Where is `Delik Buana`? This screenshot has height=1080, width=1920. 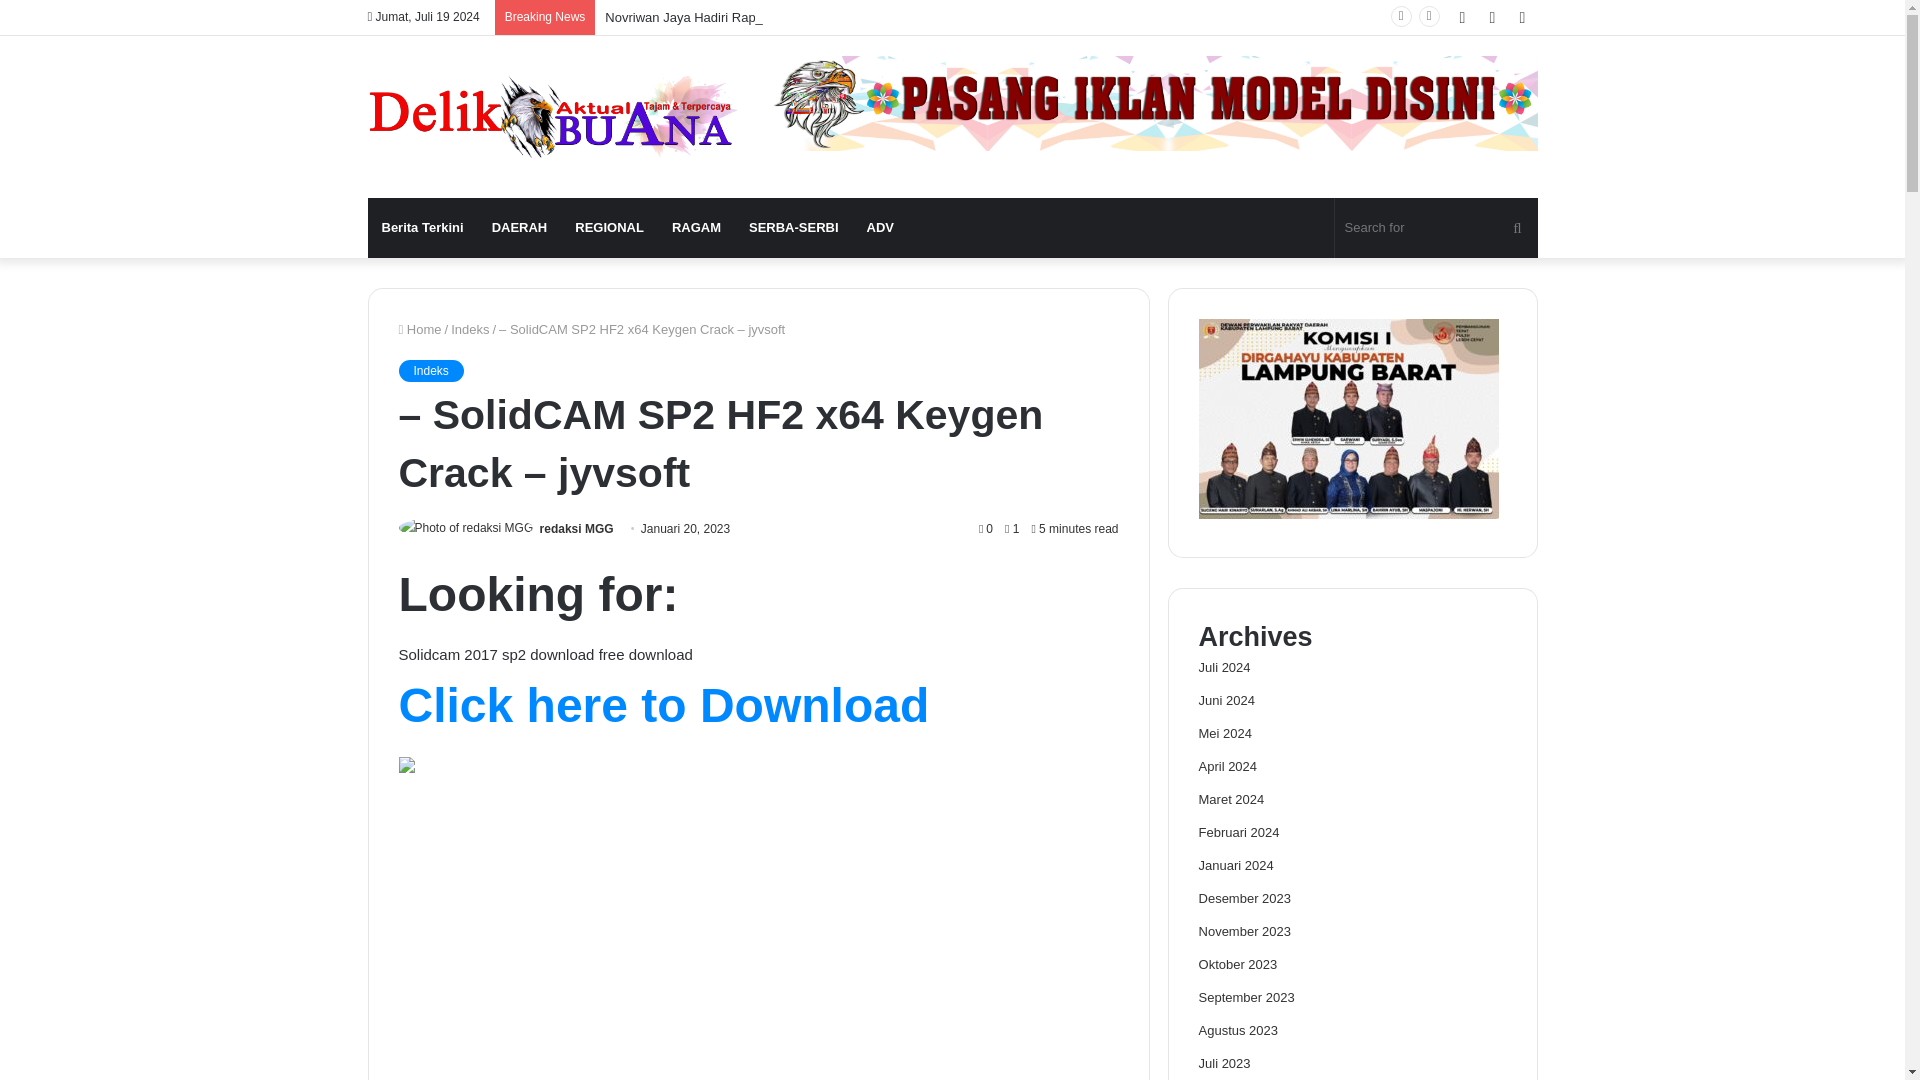
Delik Buana is located at coordinates (552, 116).